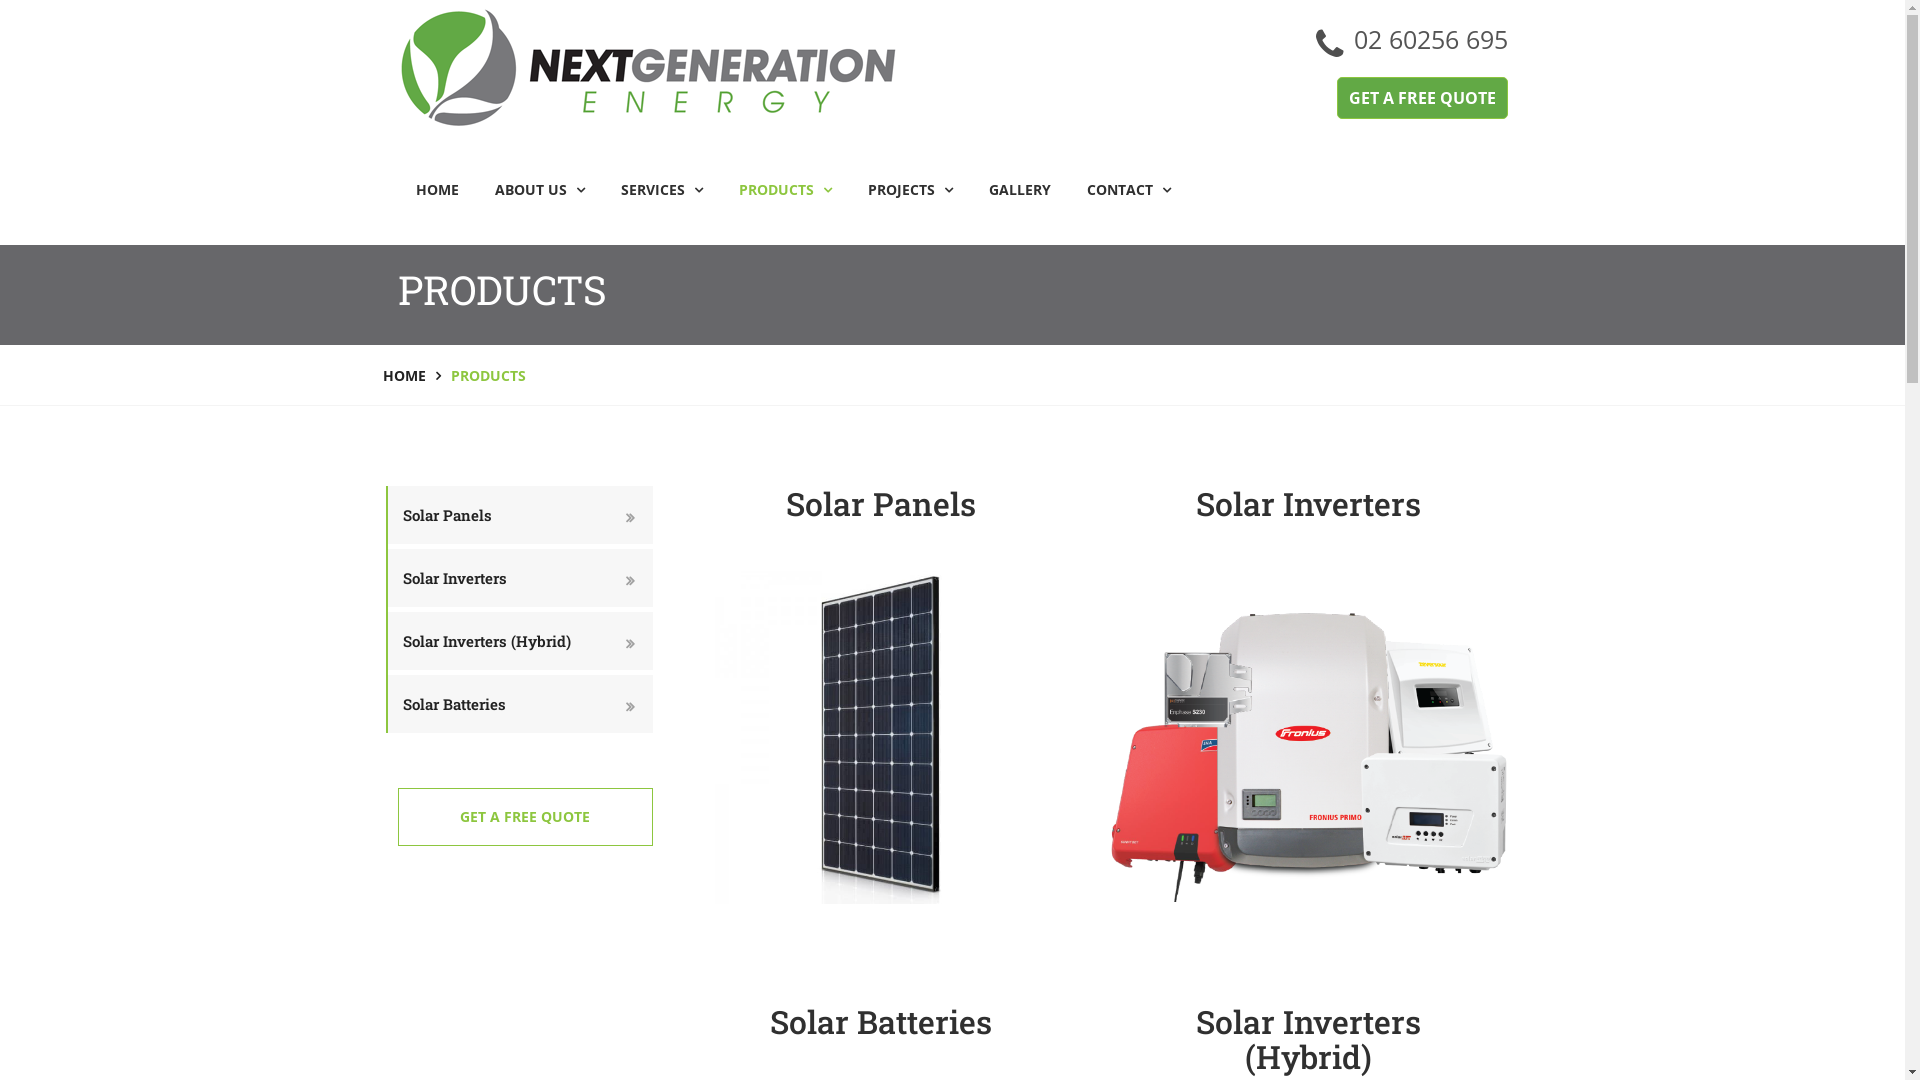  What do you see at coordinates (1422, 98) in the screenshot?
I see `GET A FREE QUOTE` at bounding box center [1422, 98].